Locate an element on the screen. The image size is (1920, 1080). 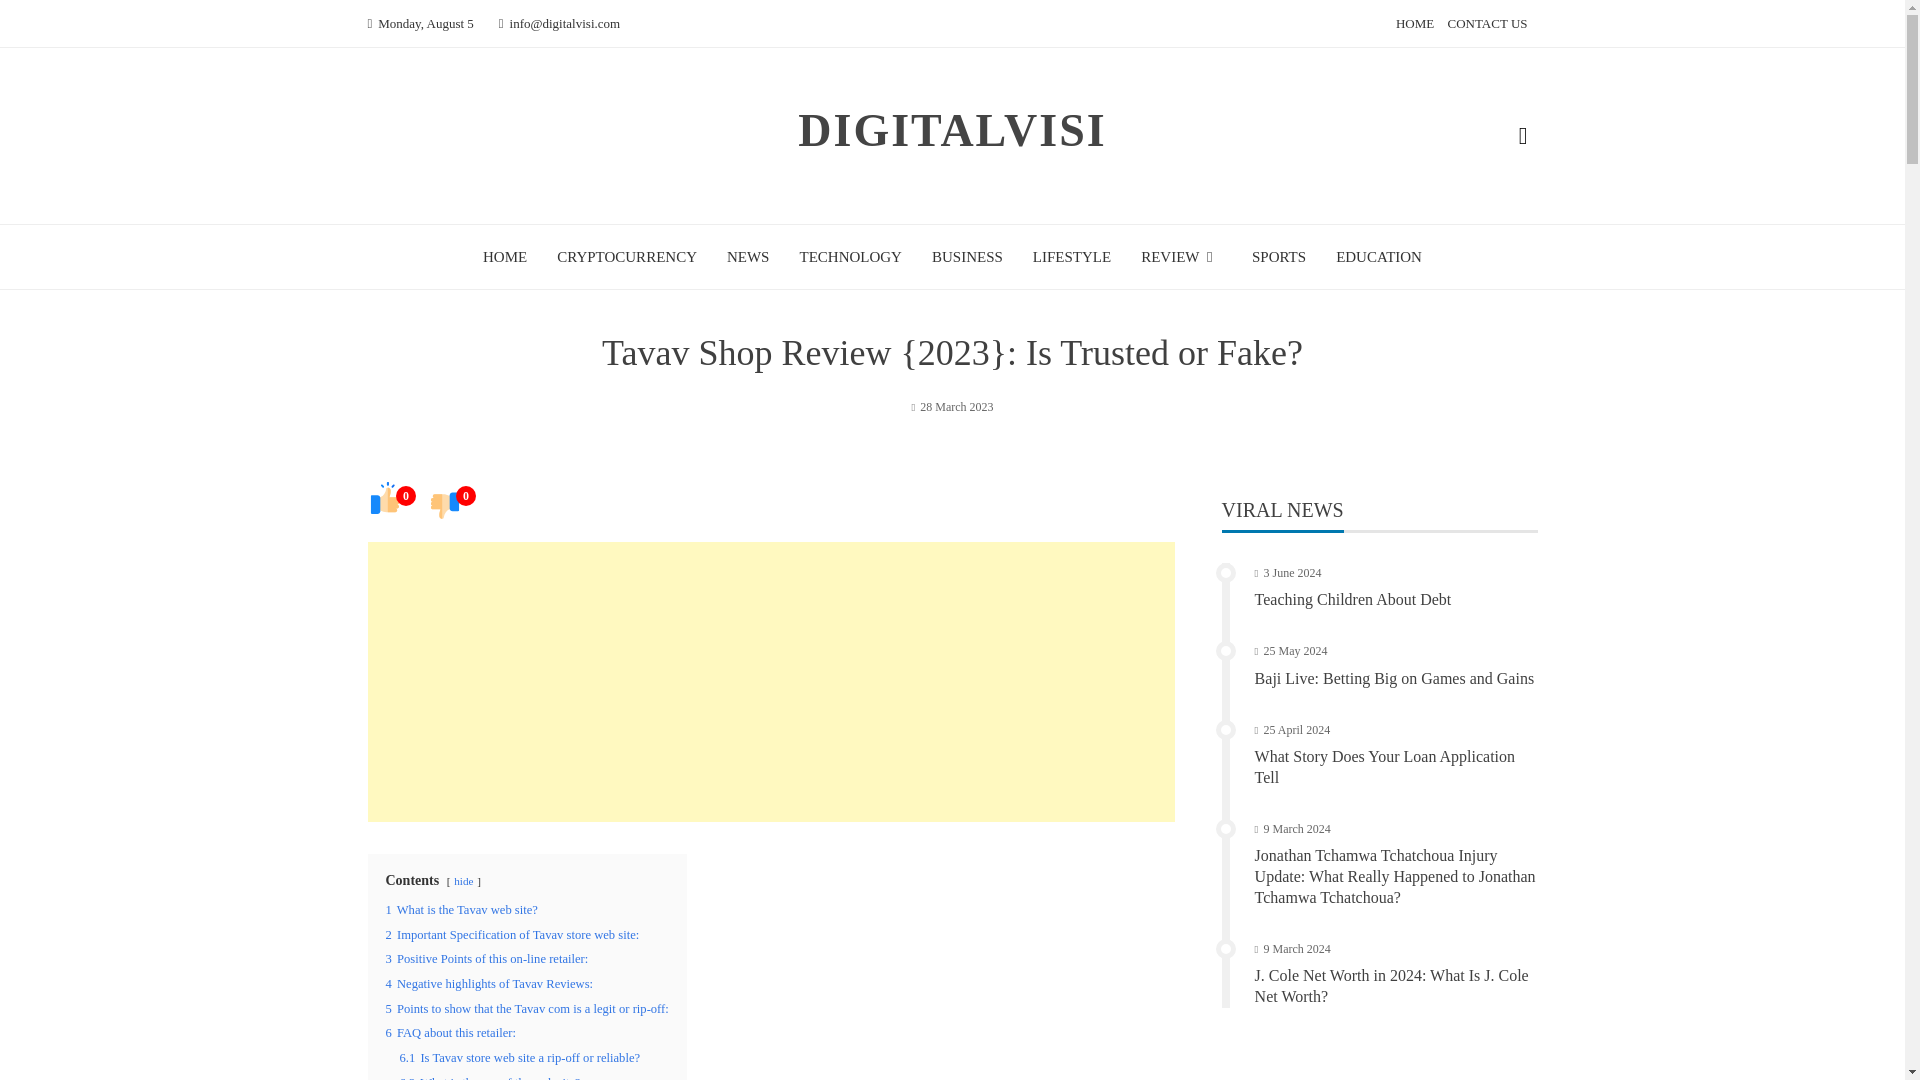
NEWS is located at coordinates (748, 256).